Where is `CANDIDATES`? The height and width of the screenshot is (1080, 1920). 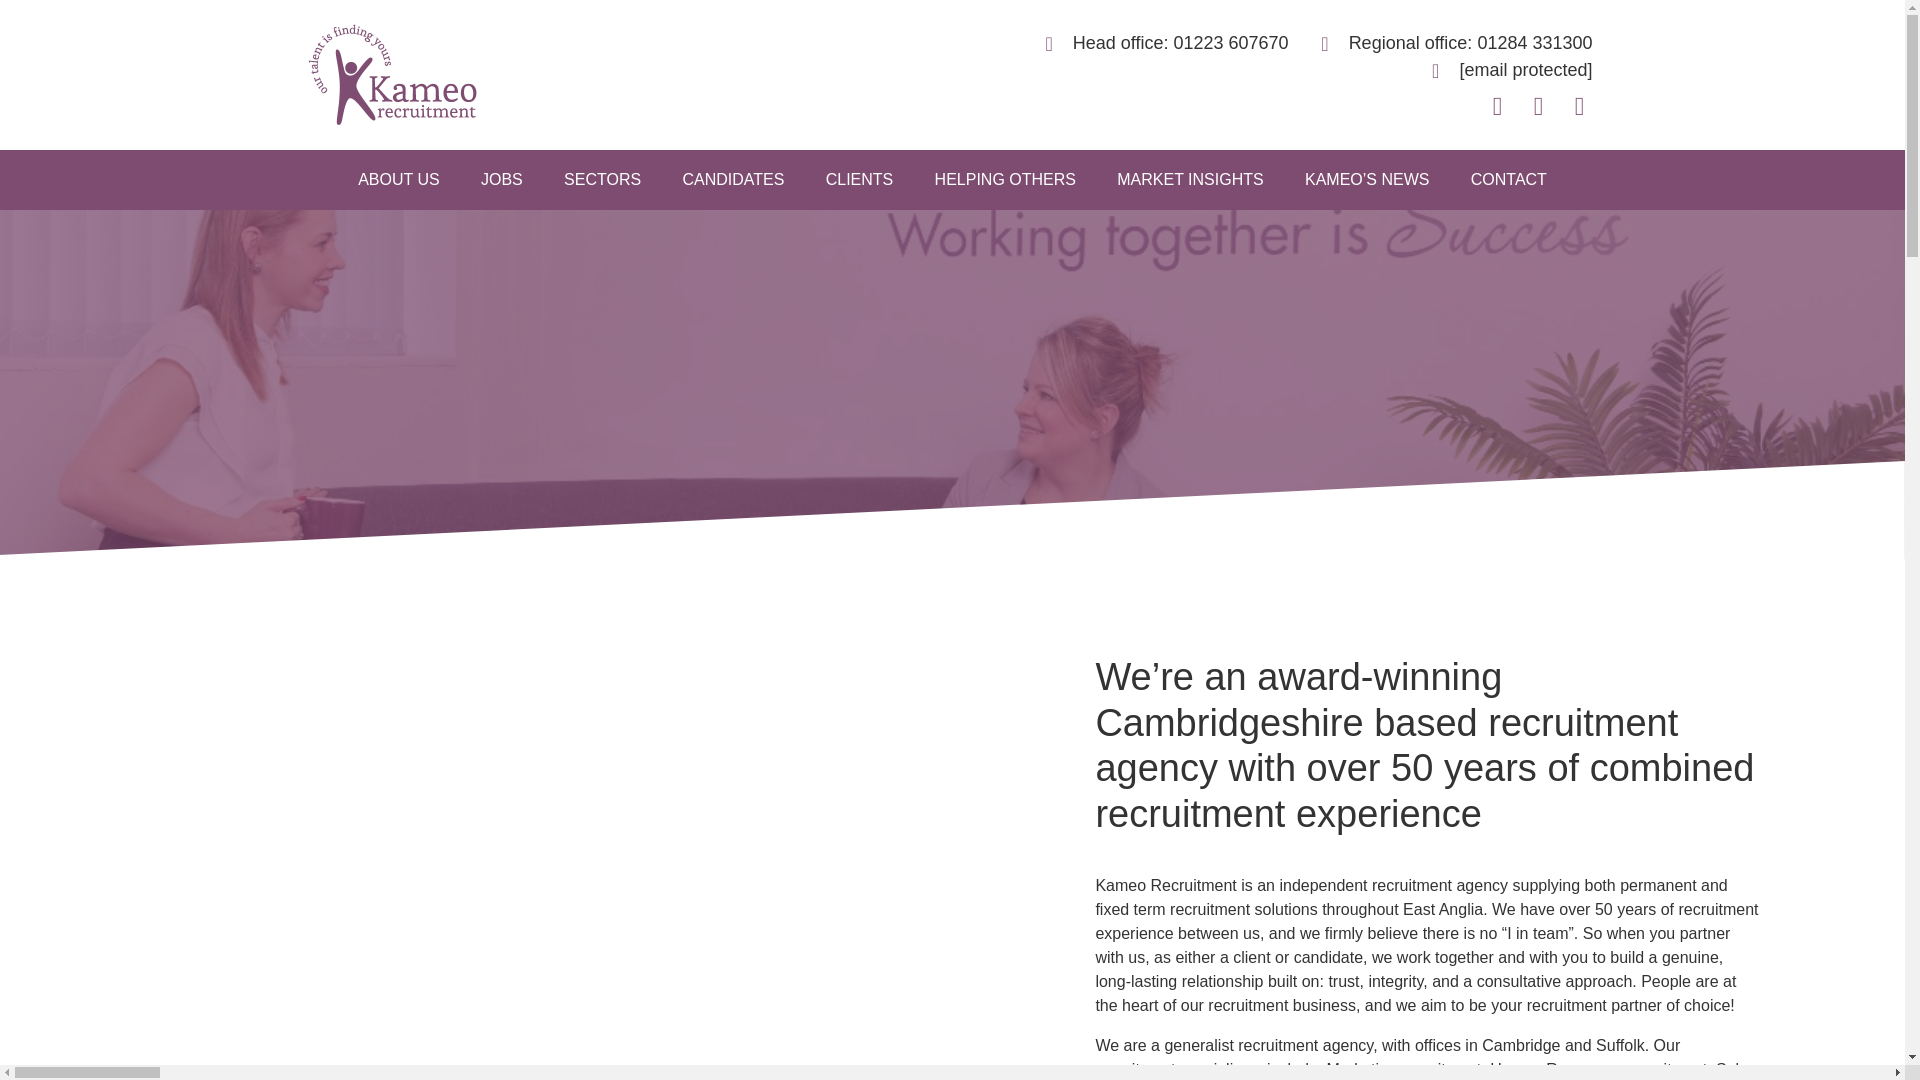
CANDIDATES is located at coordinates (733, 180).